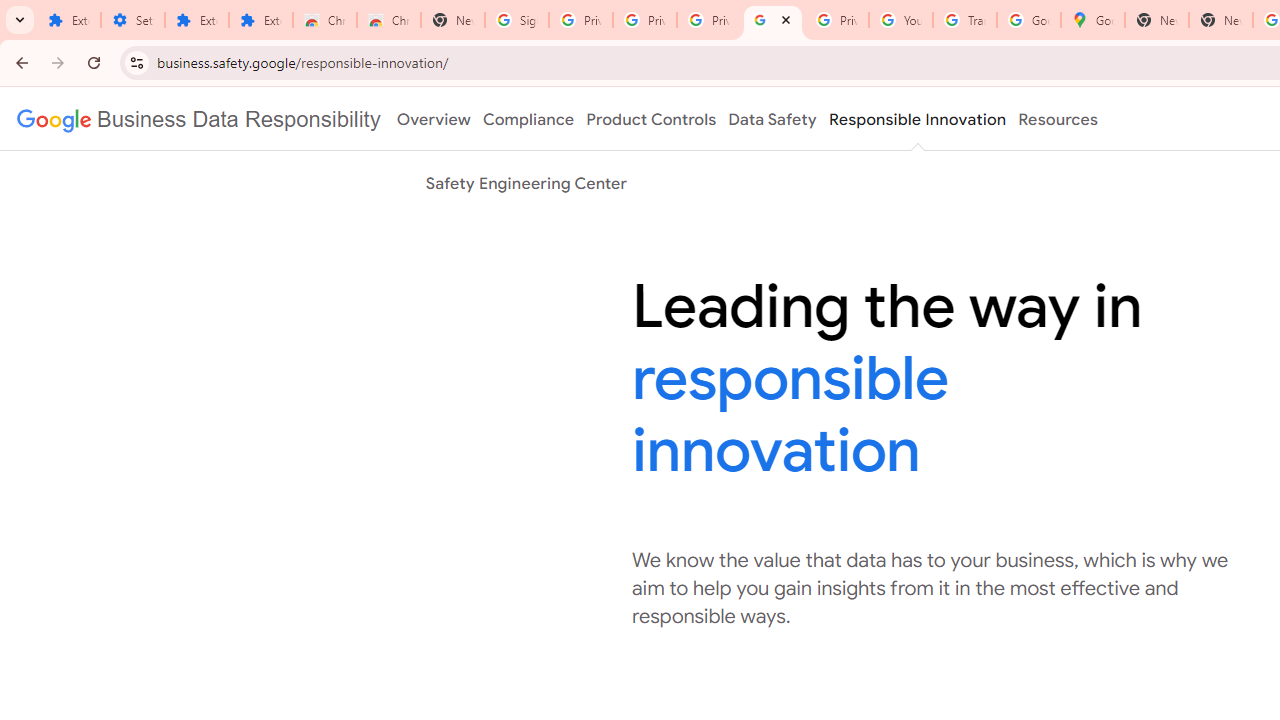 This screenshot has height=720, width=1280. I want to click on Back, so click(19, 62).